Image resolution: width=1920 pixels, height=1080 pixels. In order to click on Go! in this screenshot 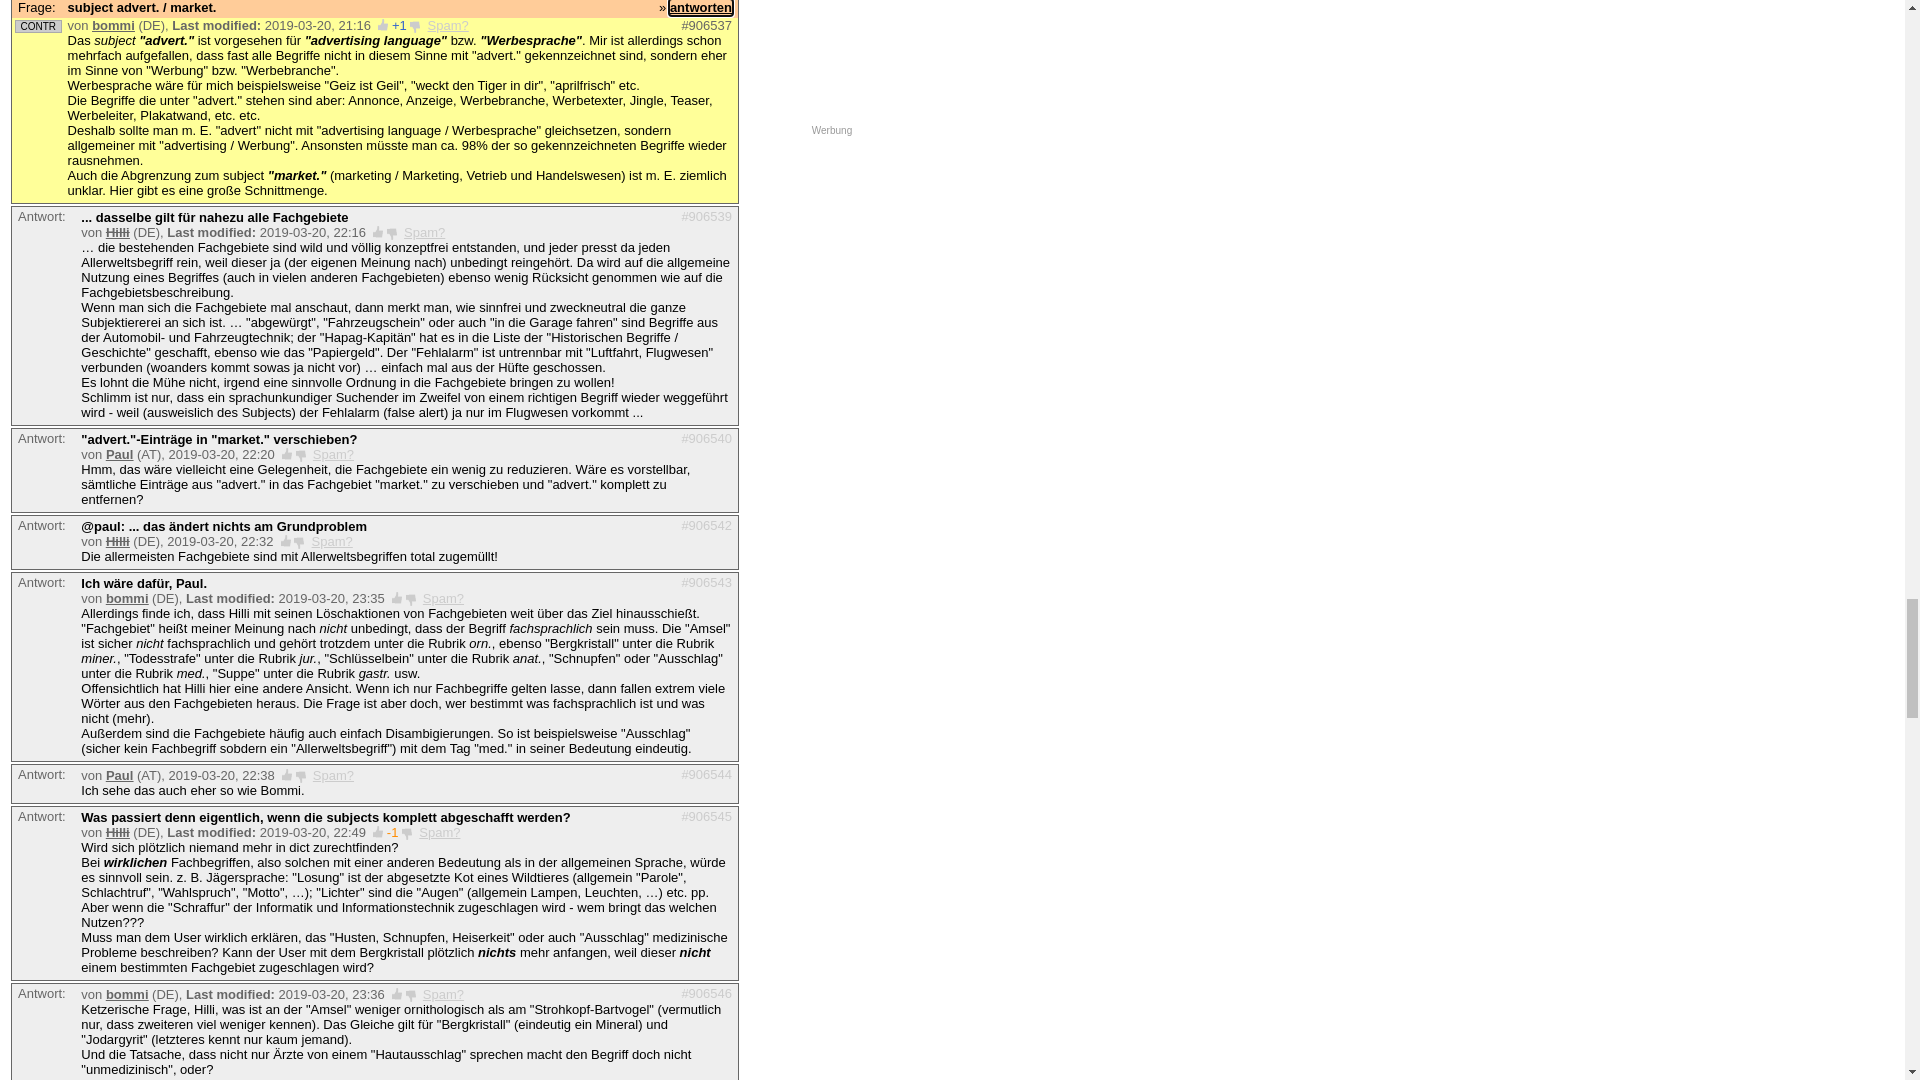, I will do `click(139, 319)`.